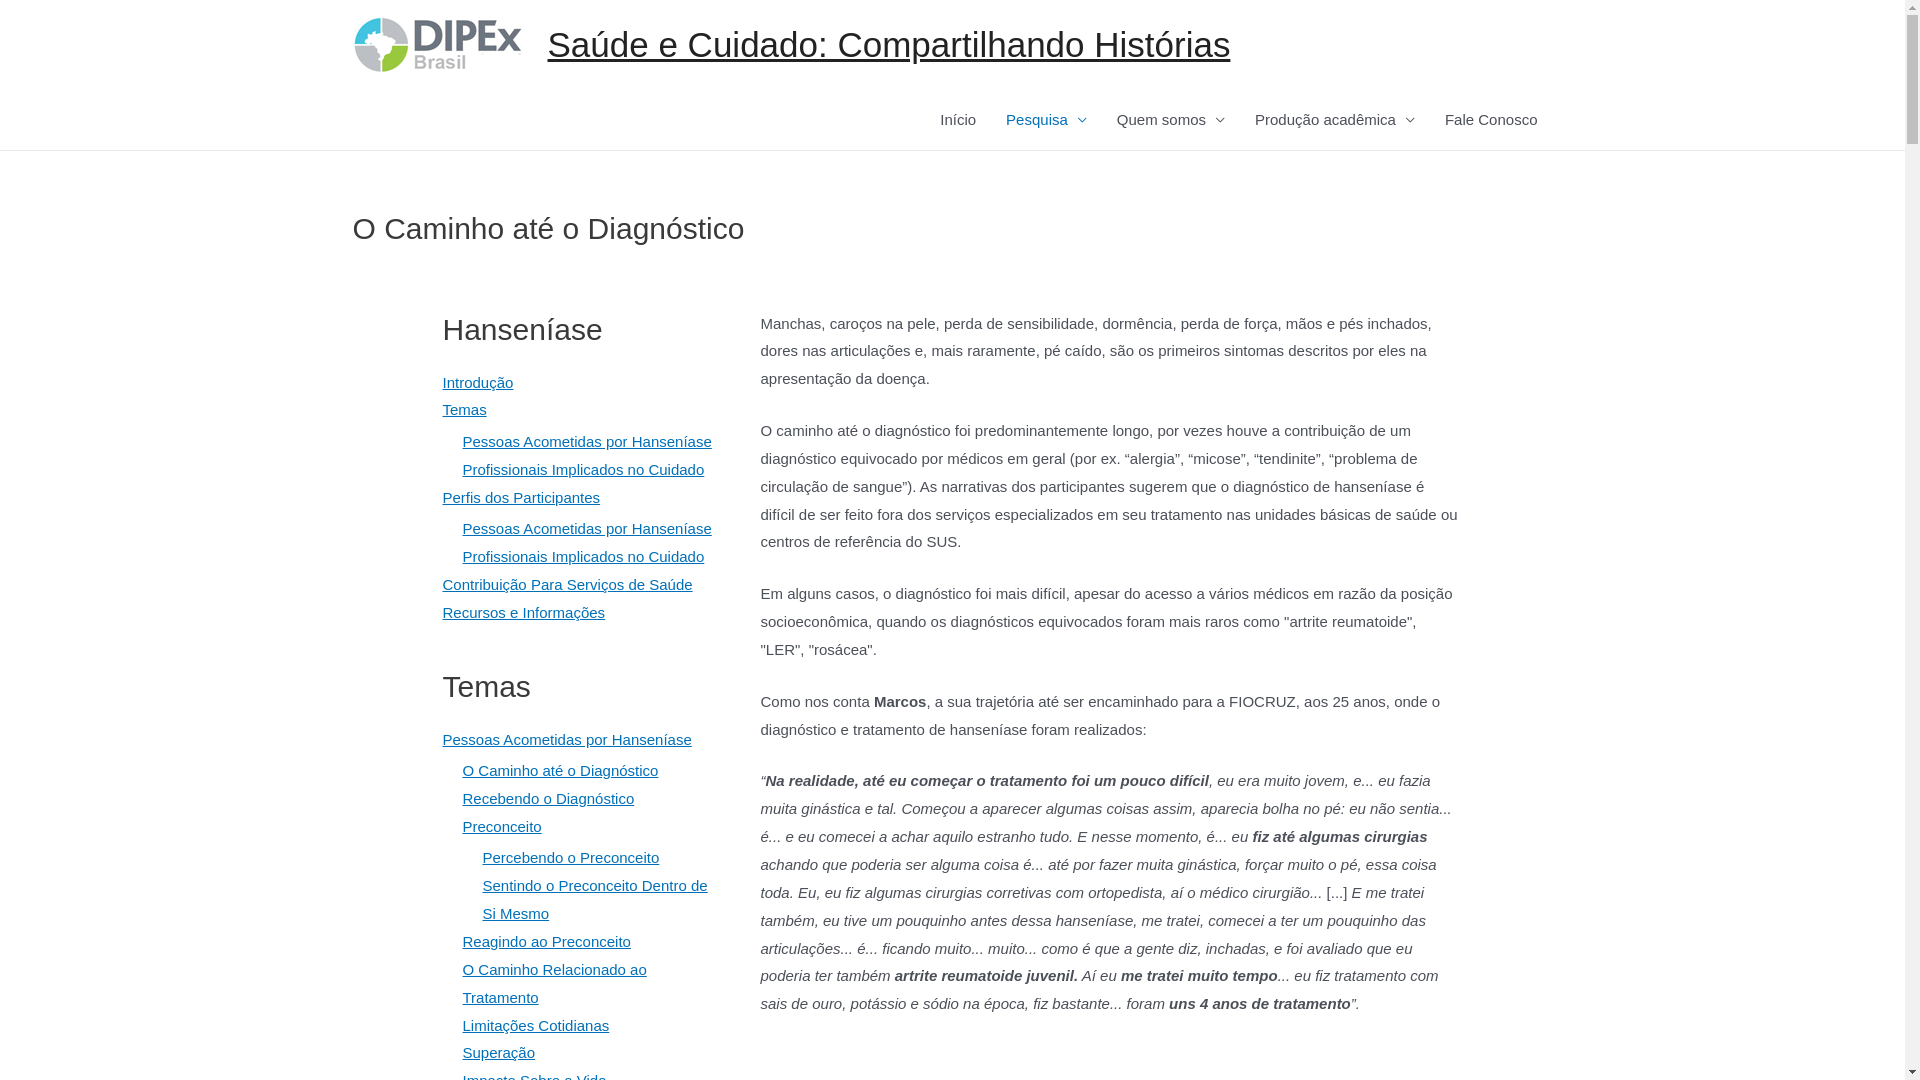 The width and height of the screenshot is (1920, 1080). What do you see at coordinates (464, 410) in the screenshot?
I see `Temas` at bounding box center [464, 410].